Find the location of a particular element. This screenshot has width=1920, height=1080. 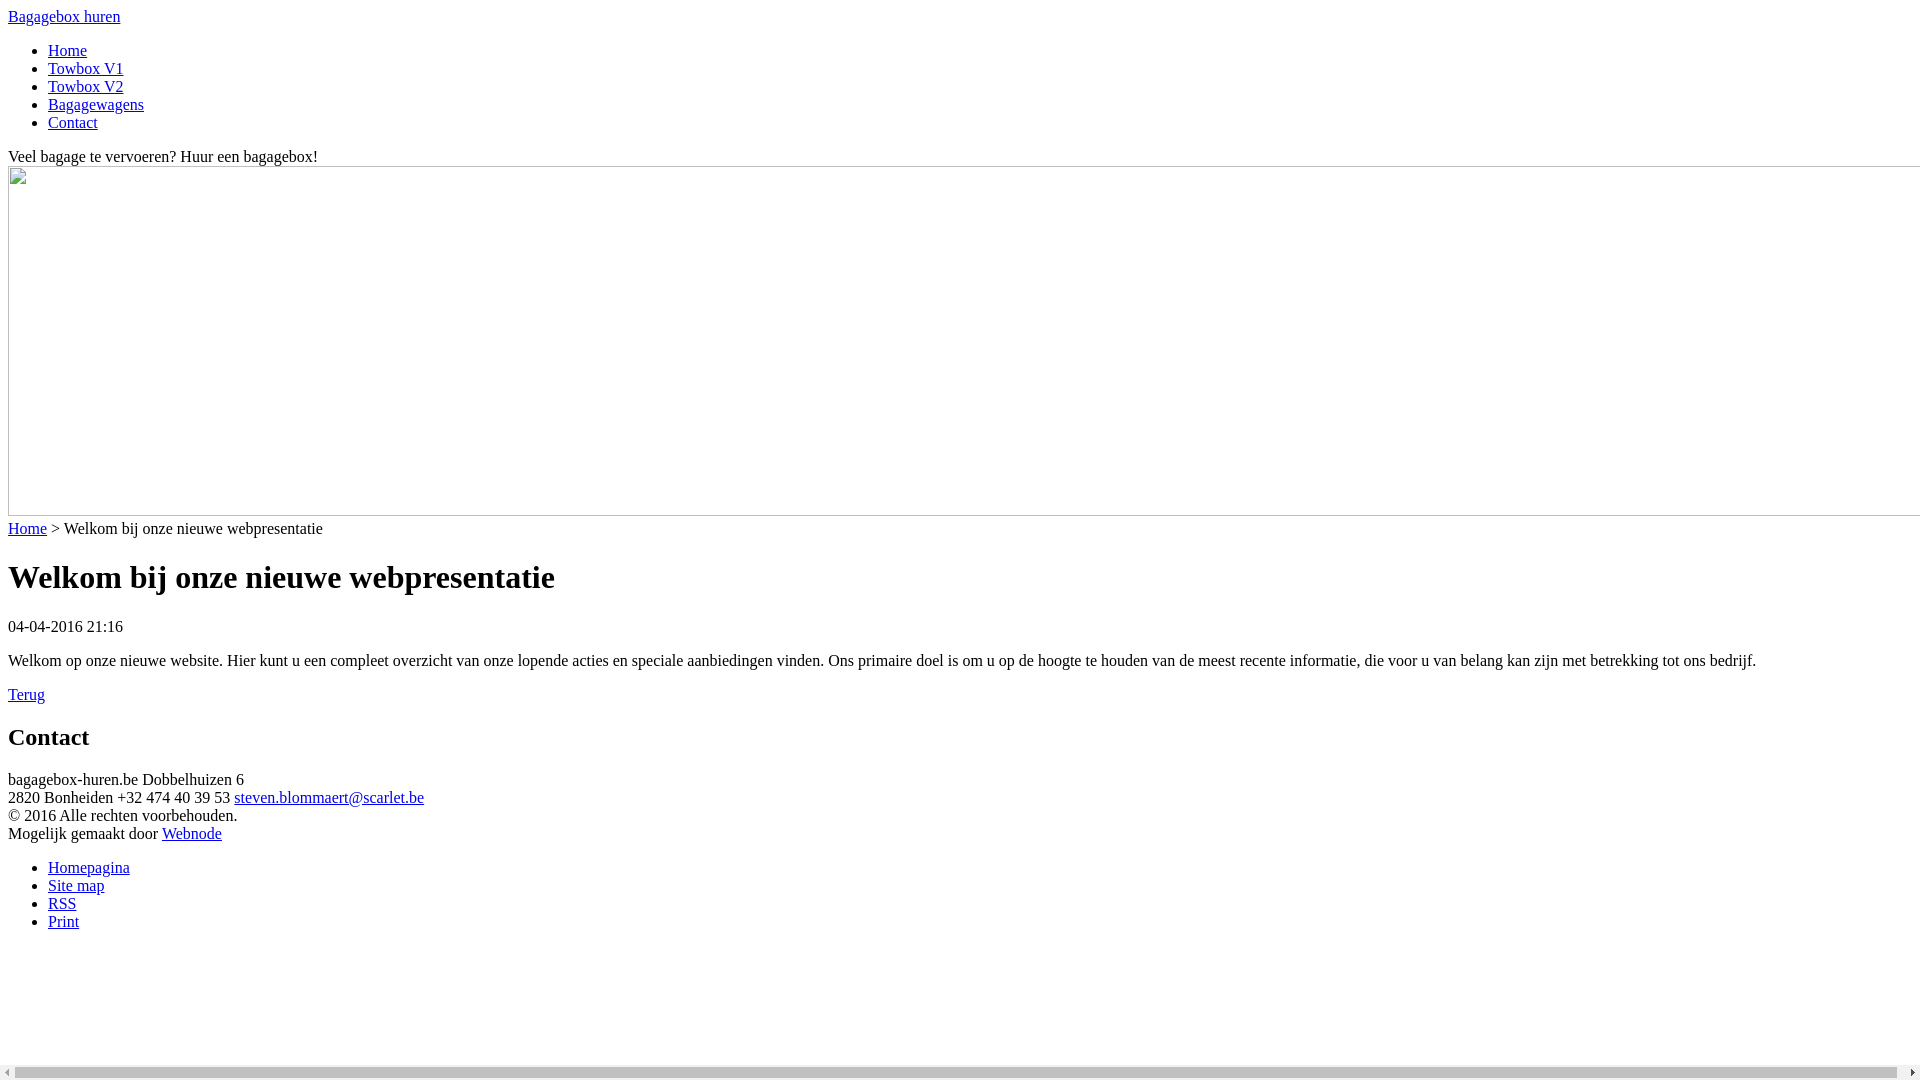

Bagagebox huren is located at coordinates (64, 16).